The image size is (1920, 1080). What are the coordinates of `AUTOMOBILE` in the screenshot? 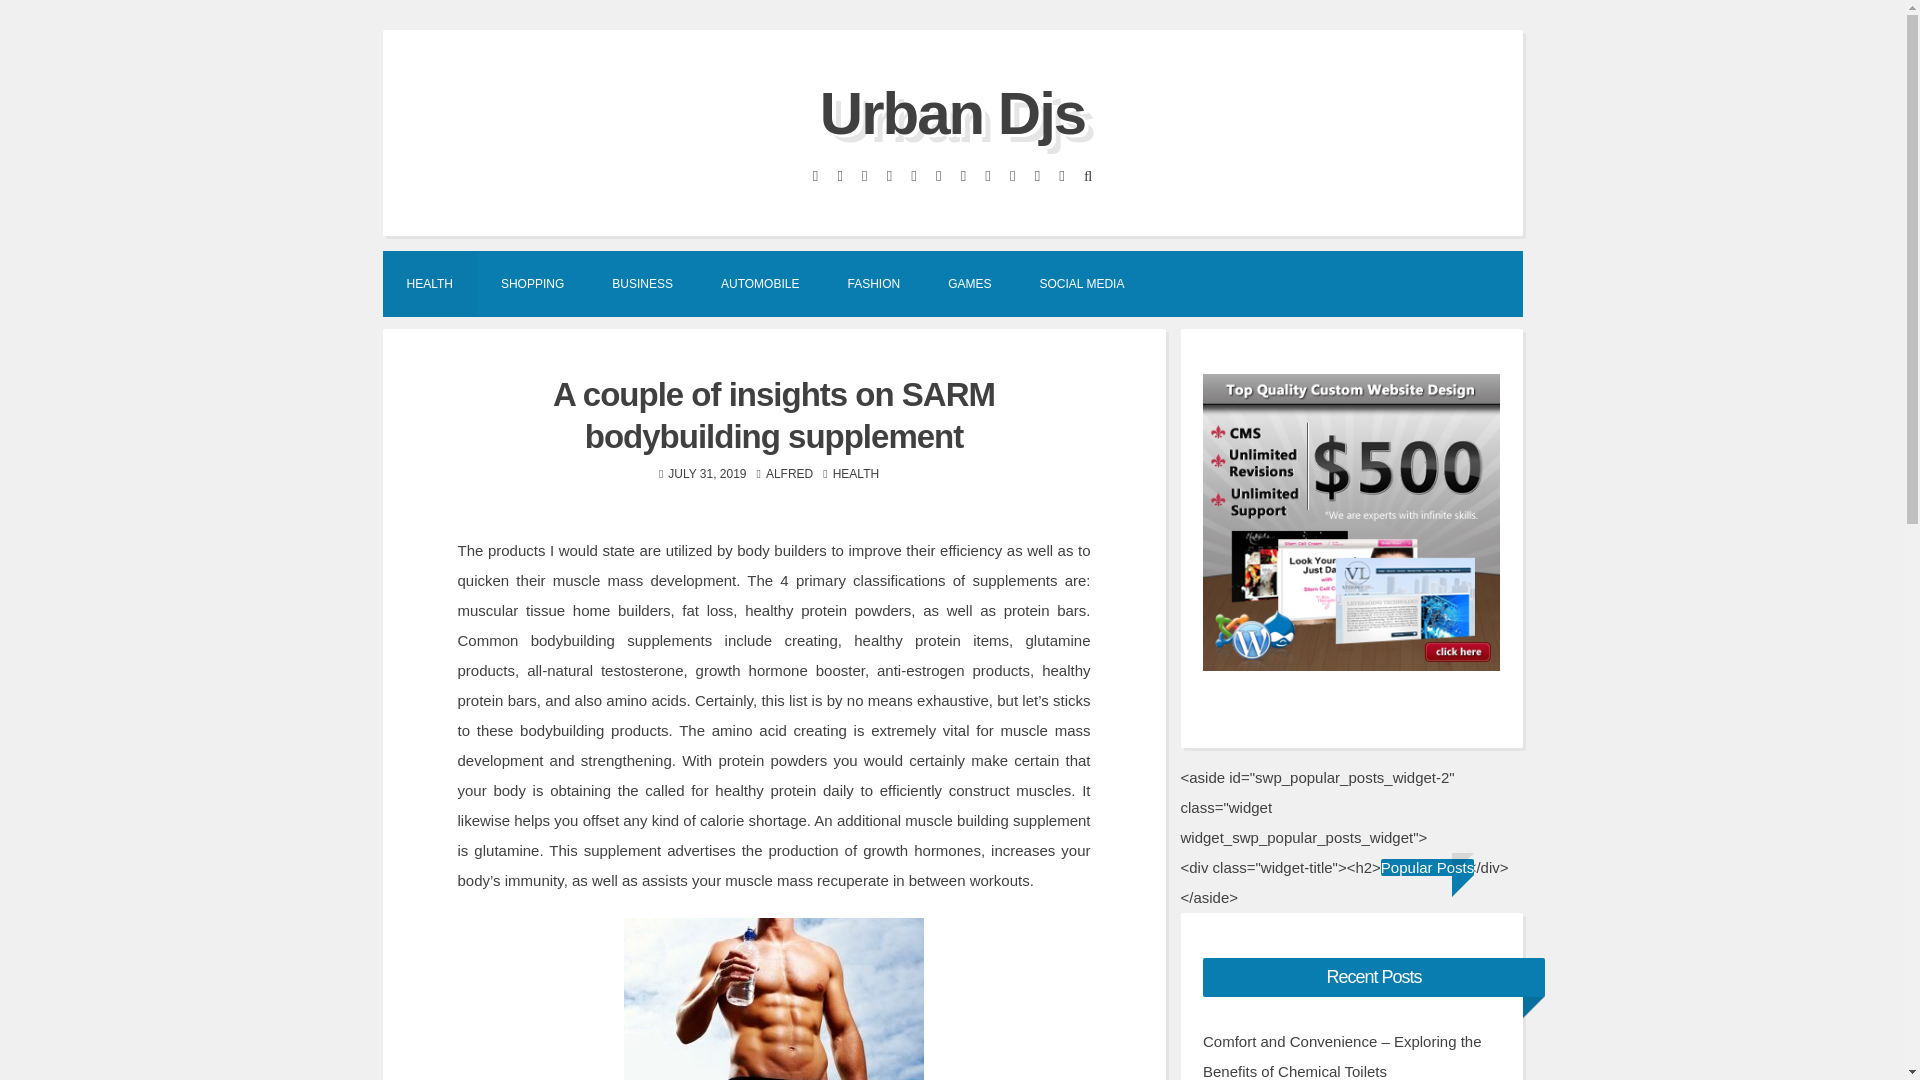 It's located at (760, 282).